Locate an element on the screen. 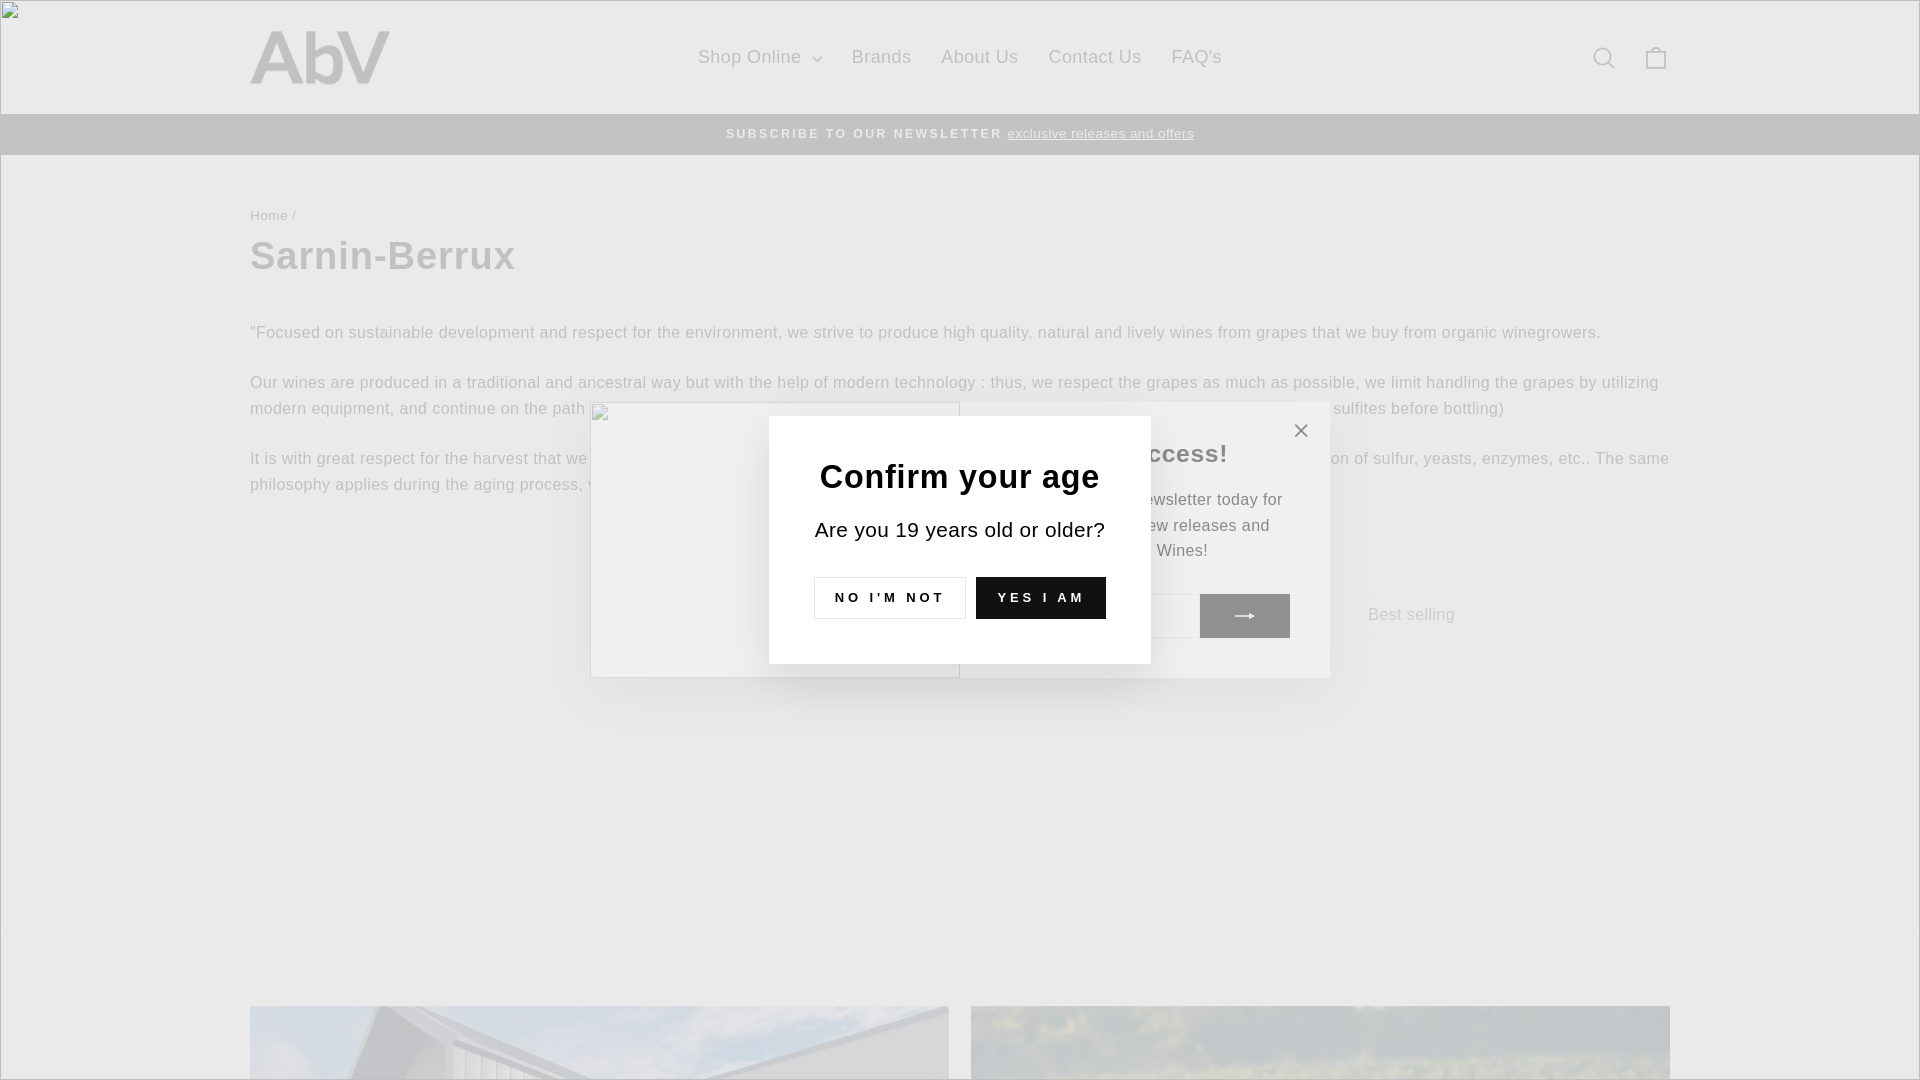 Image resolution: width=1920 pixels, height=1080 pixels. Back to the frontpage is located at coordinates (268, 215).